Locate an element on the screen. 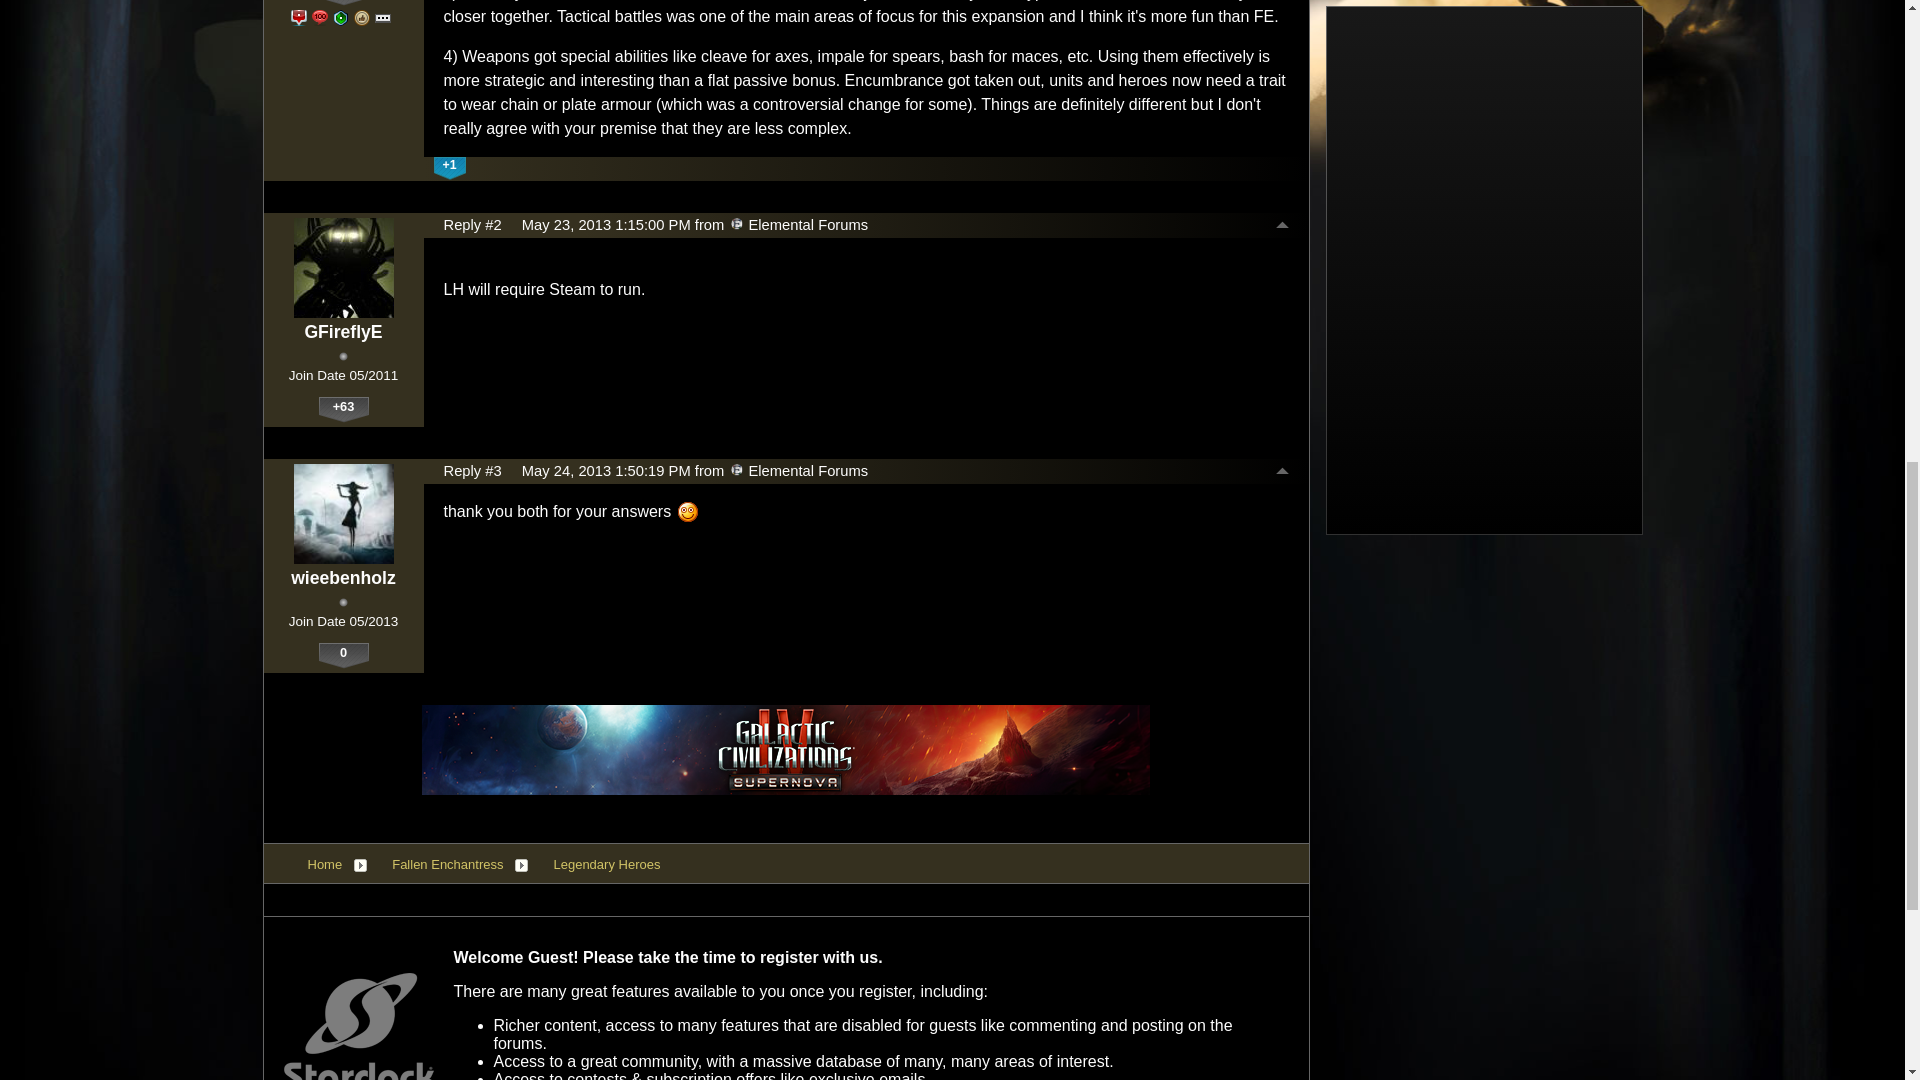  View cwg9's Karma is located at coordinates (343, 3).